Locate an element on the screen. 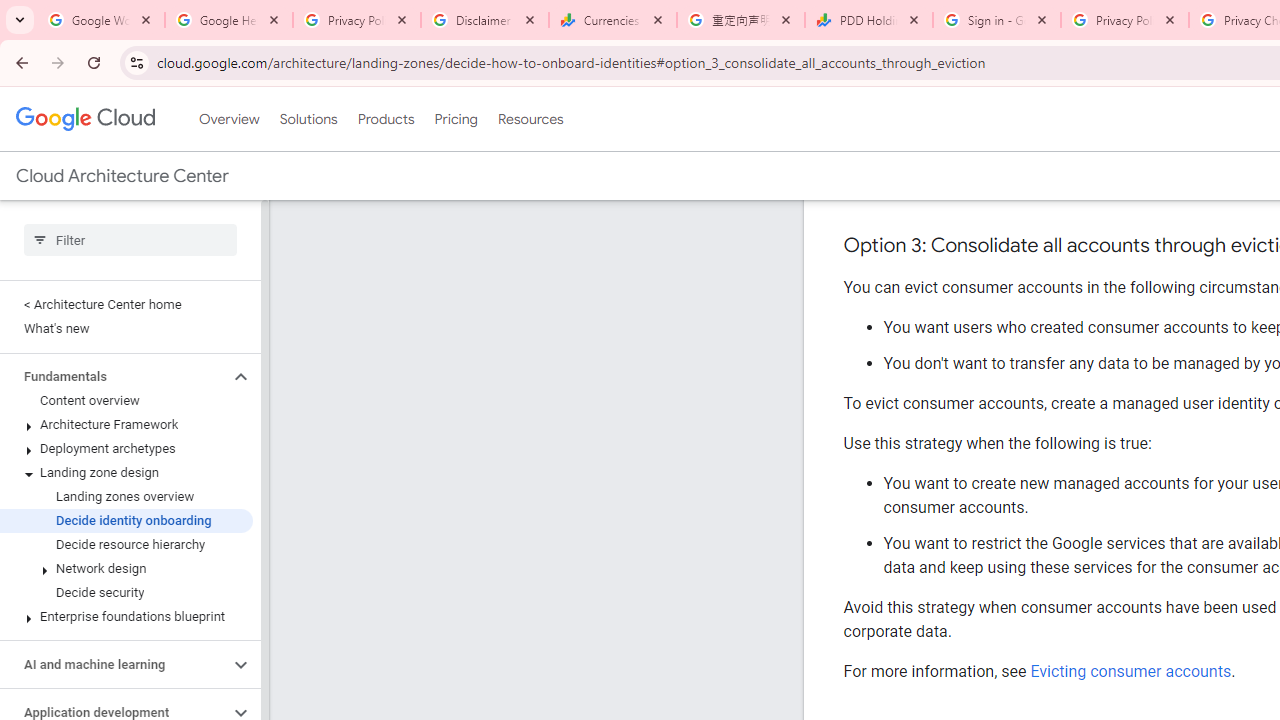 The width and height of the screenshot is (1280, 720). Decide resource hierarchy is located at coordinates (126, 544).